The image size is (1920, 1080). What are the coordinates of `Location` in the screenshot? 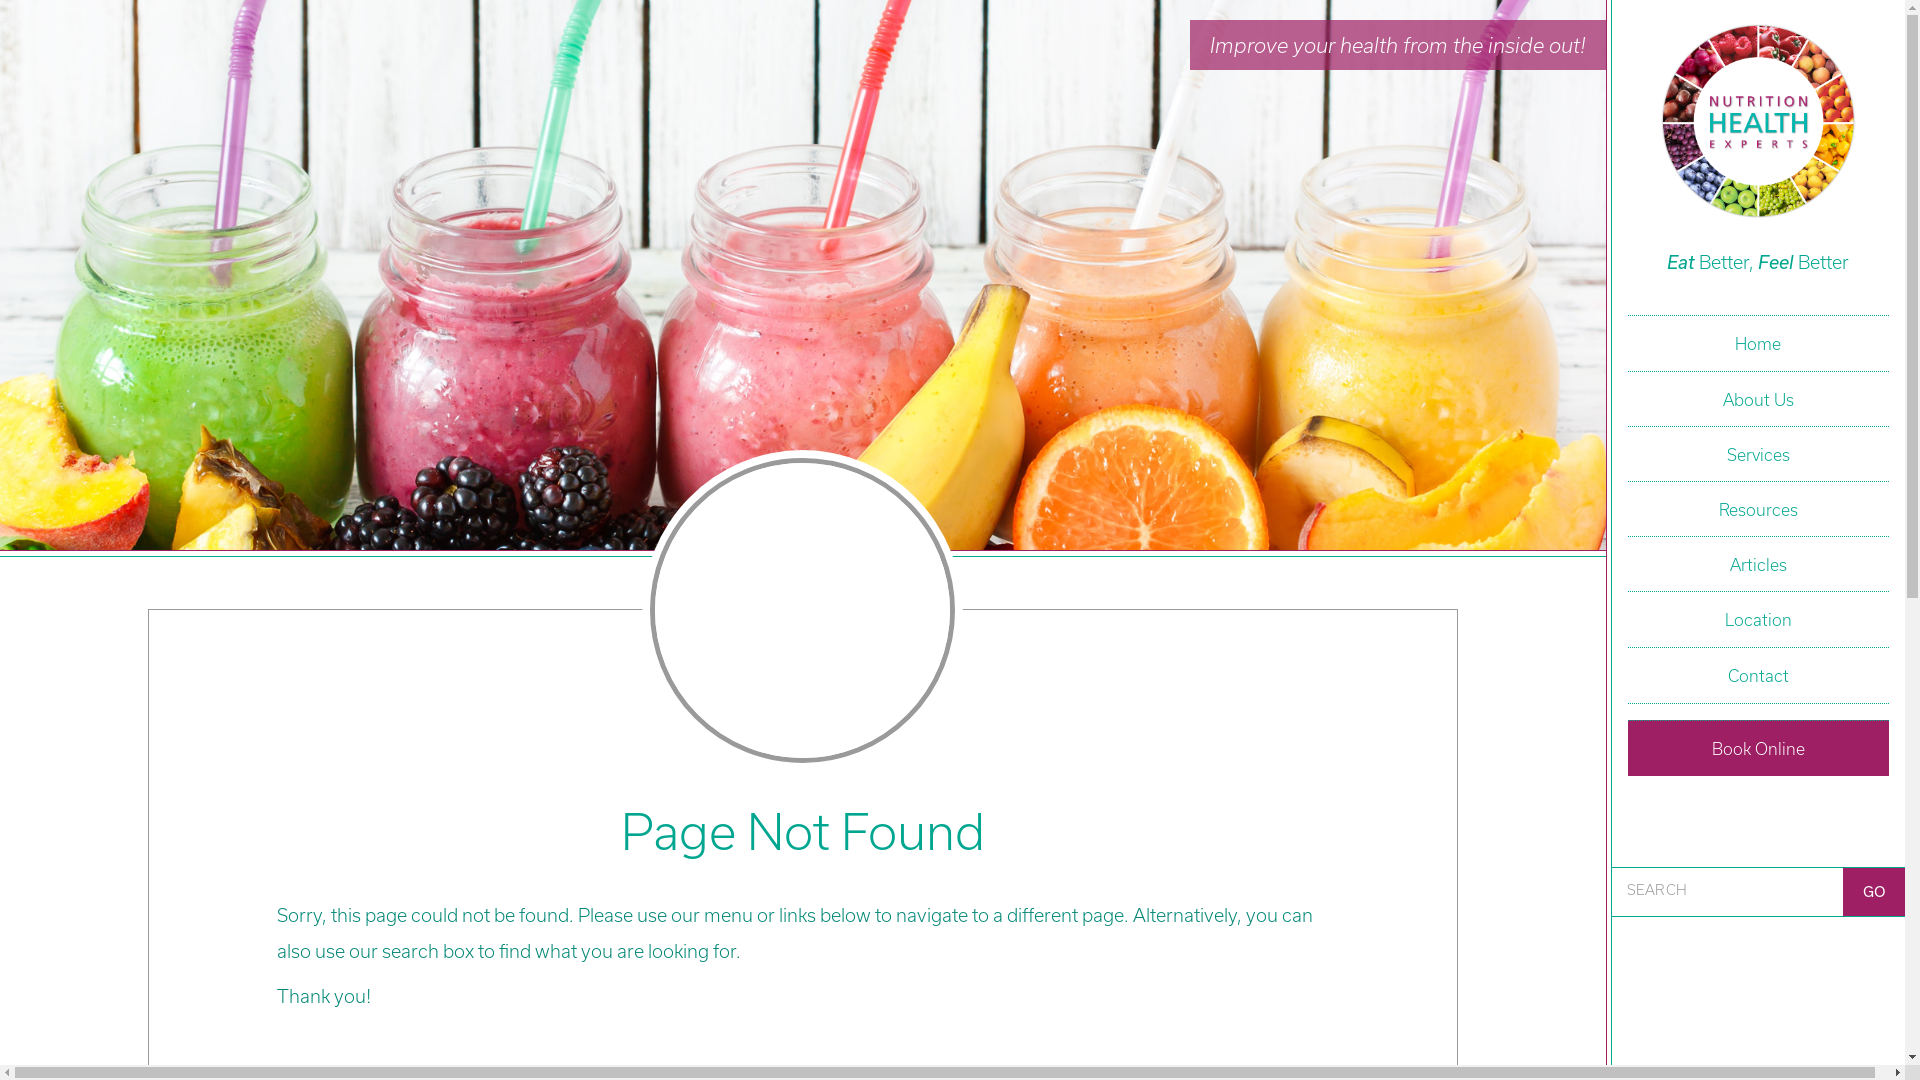 It's located at (1758, 620).